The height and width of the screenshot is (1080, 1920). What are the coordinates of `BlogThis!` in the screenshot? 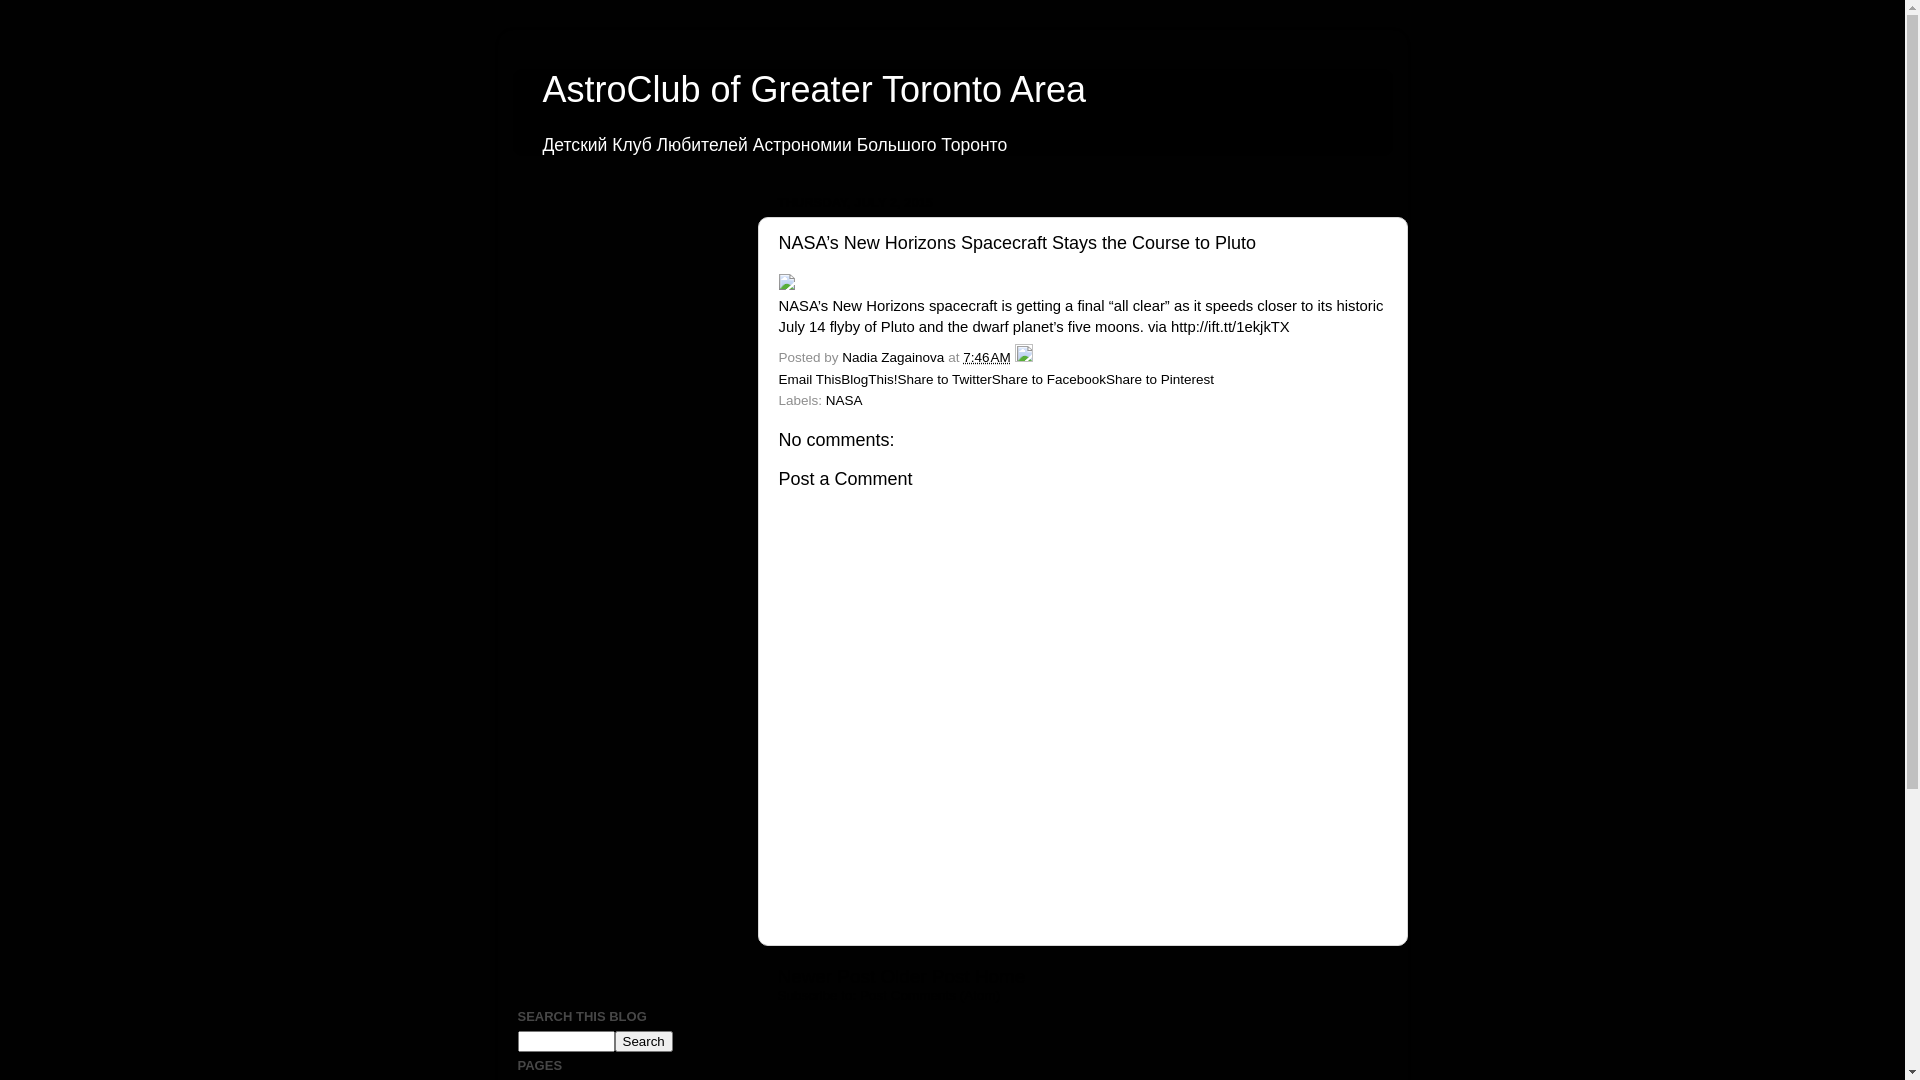 It's located at (869, 380).